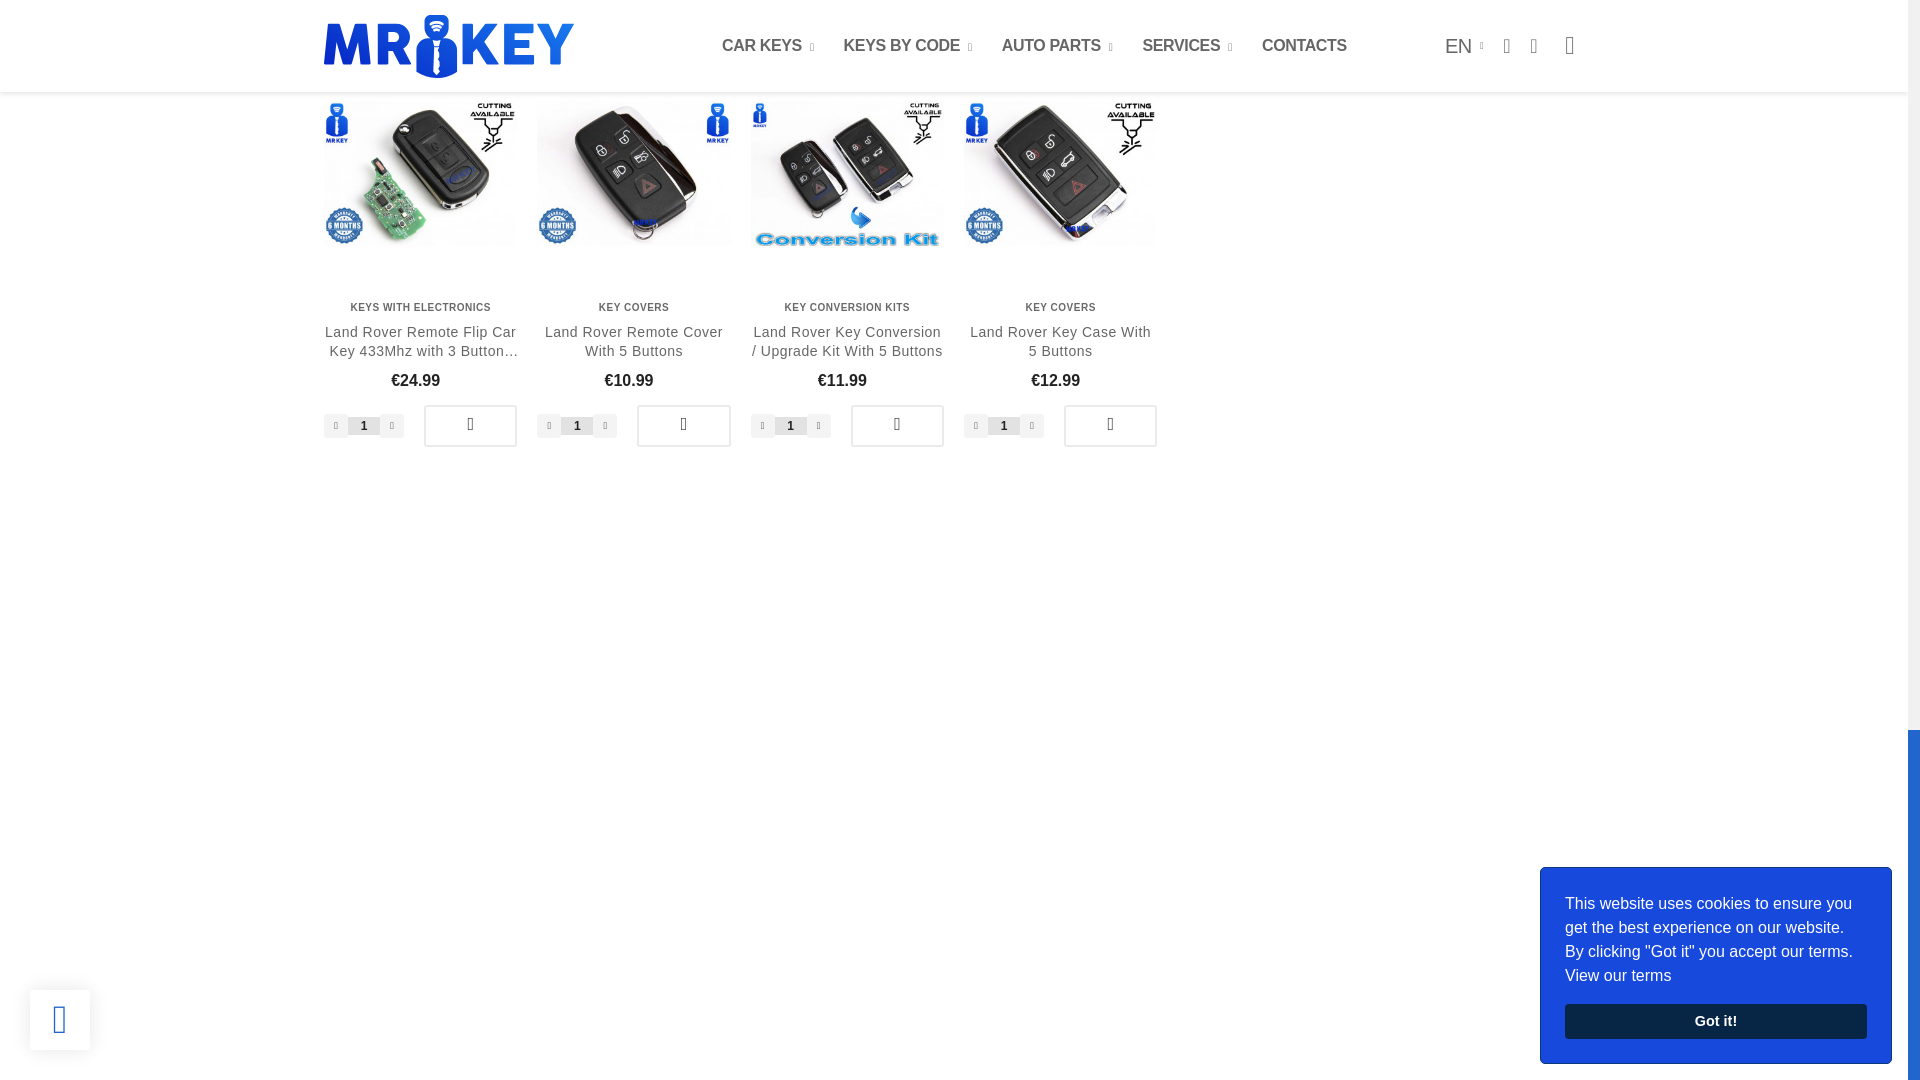 The height and width of the screenshot is (1080, 1920). Describe the element at coordinates (364, 426) in the screenshot. I see `1` at that location.